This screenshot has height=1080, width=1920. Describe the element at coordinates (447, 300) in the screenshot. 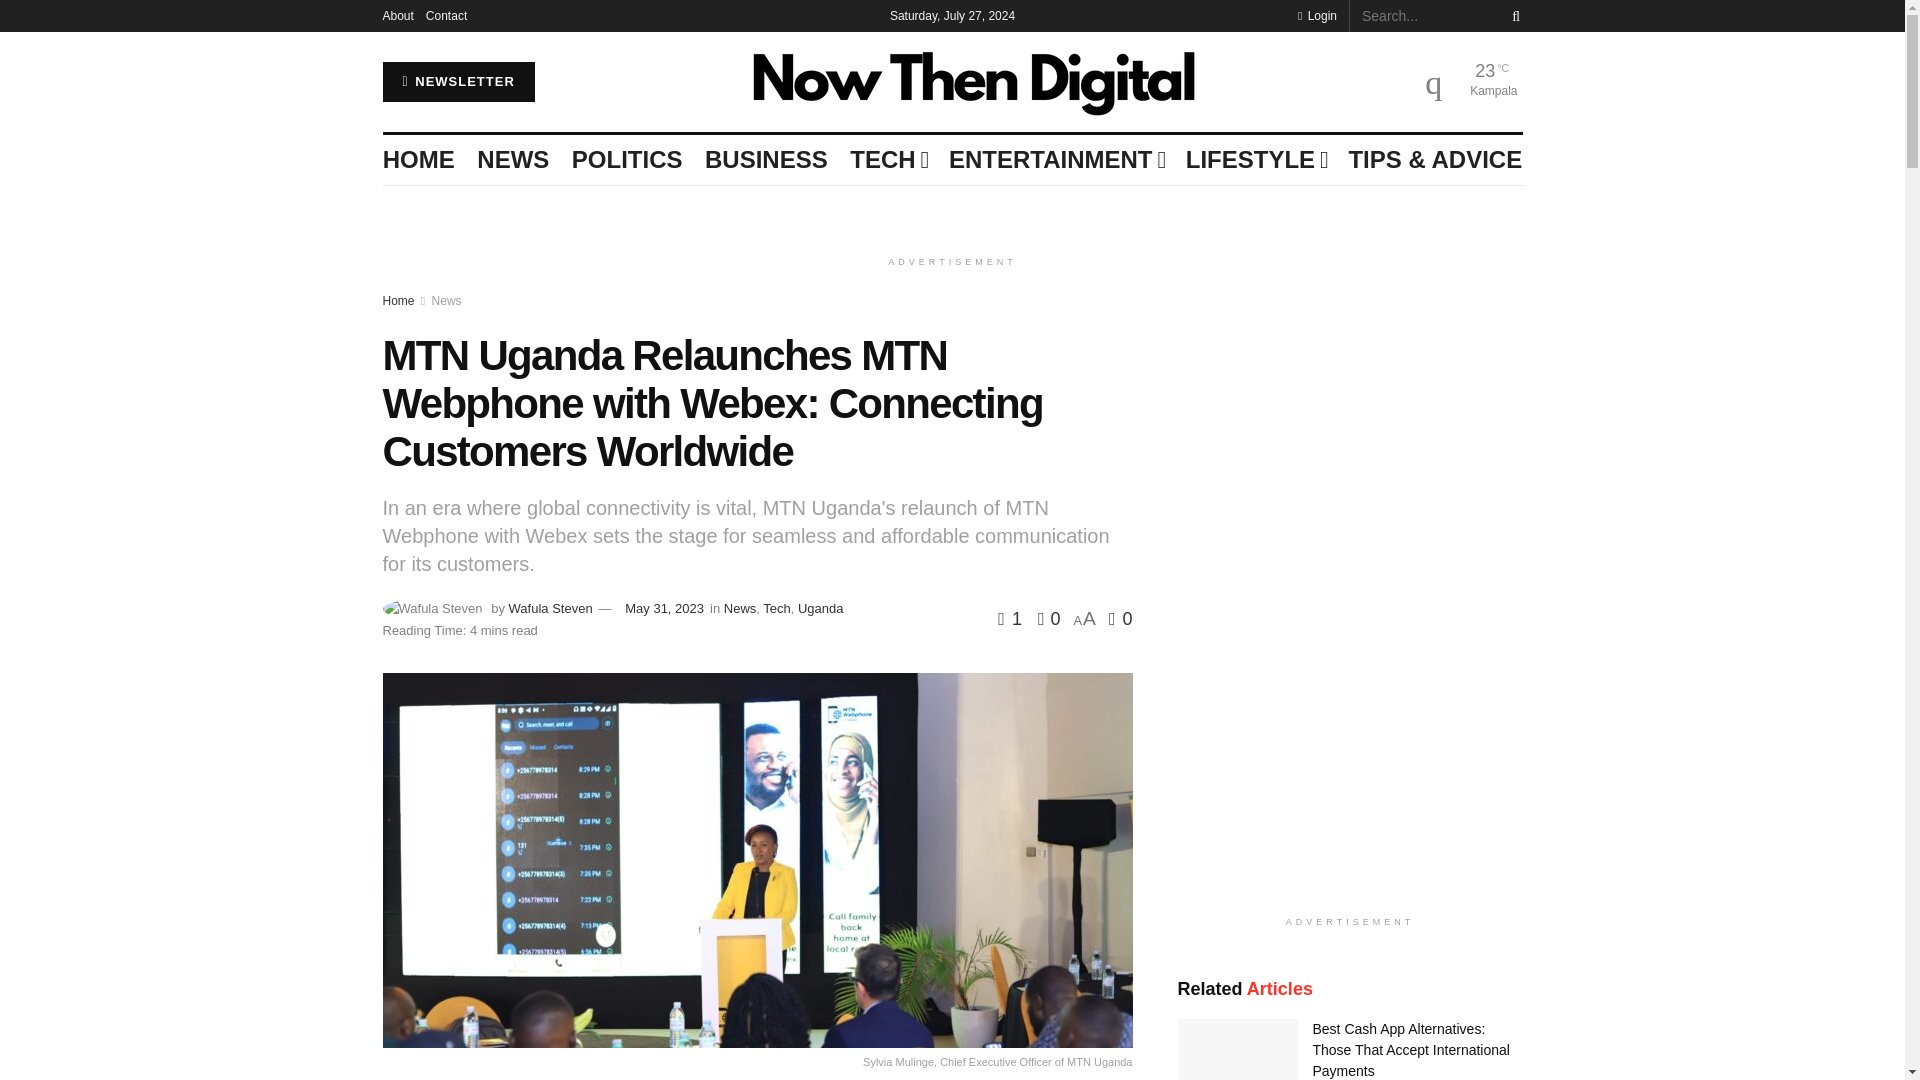

I see `News` at that location.